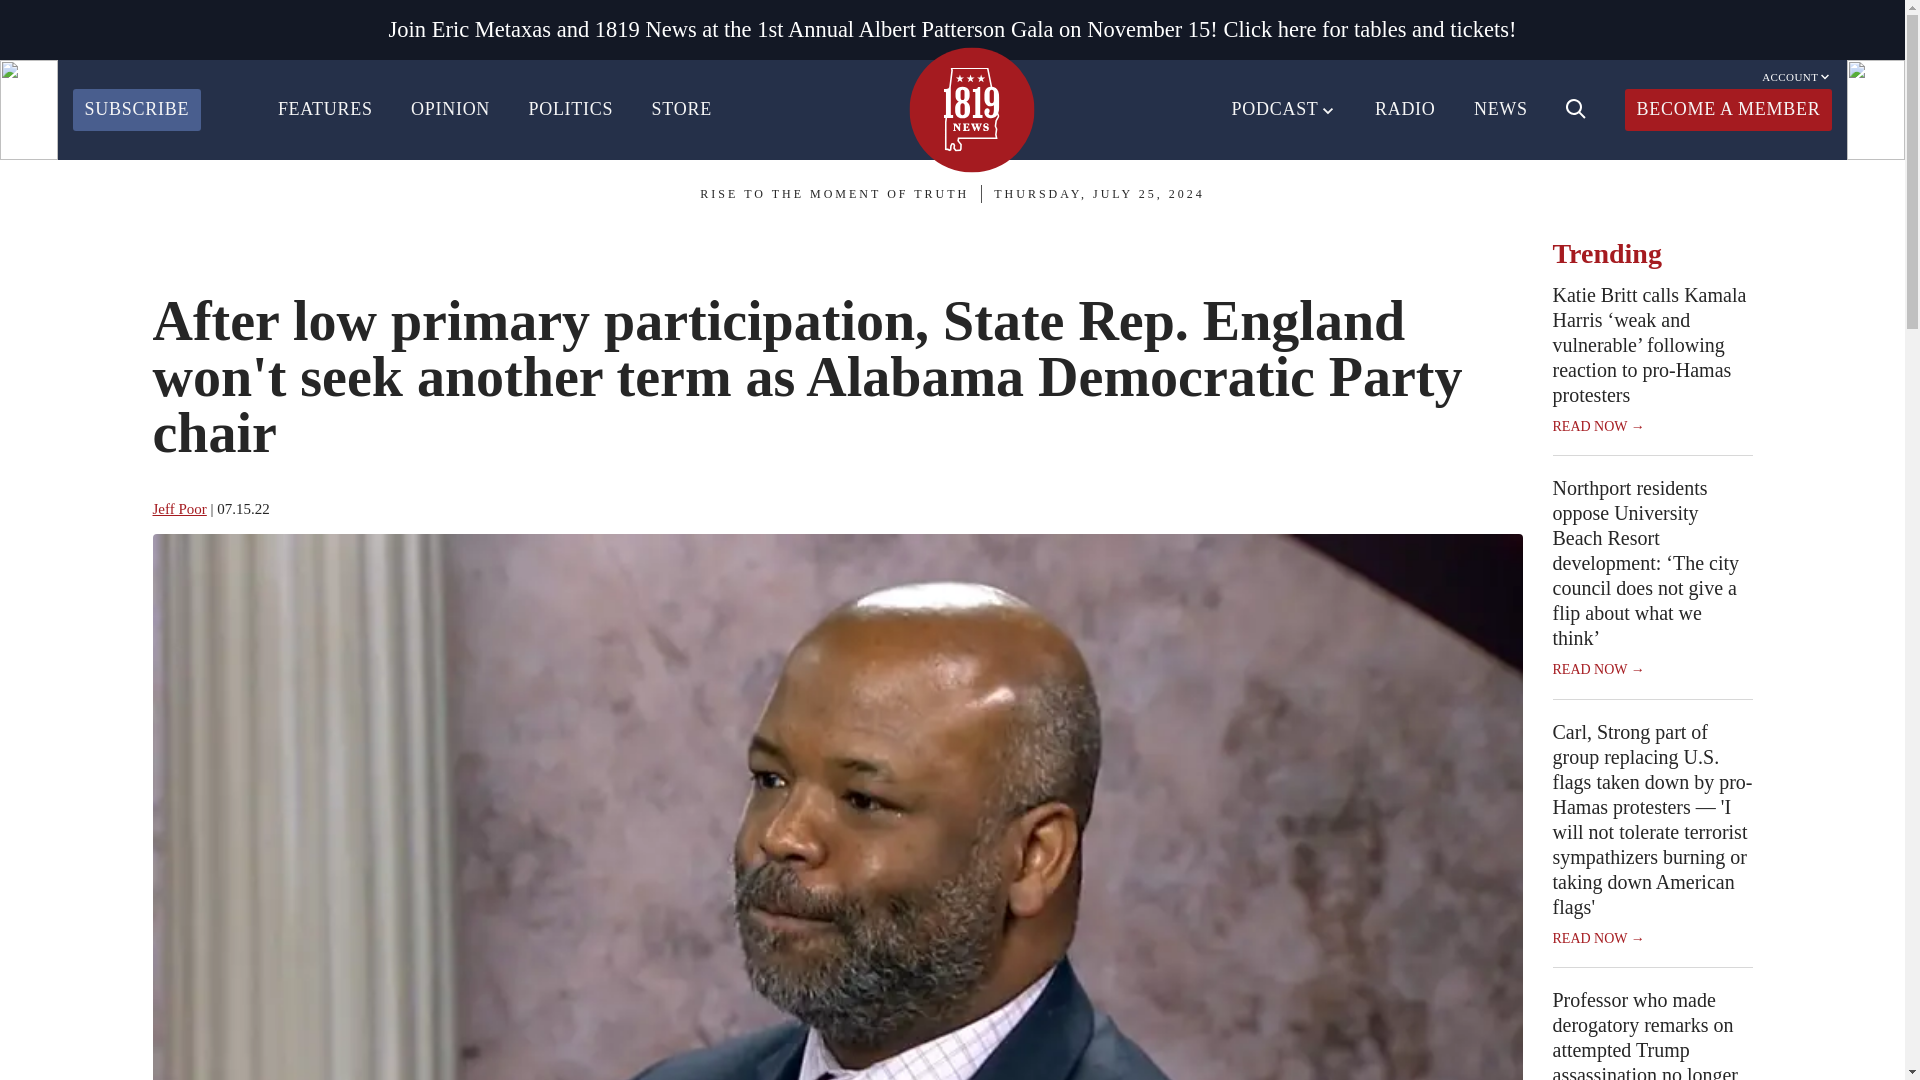  What do you see at coordinates (1501, 109) in the screenshot?
I see `NEWS` at bounding box center [1501, 109].